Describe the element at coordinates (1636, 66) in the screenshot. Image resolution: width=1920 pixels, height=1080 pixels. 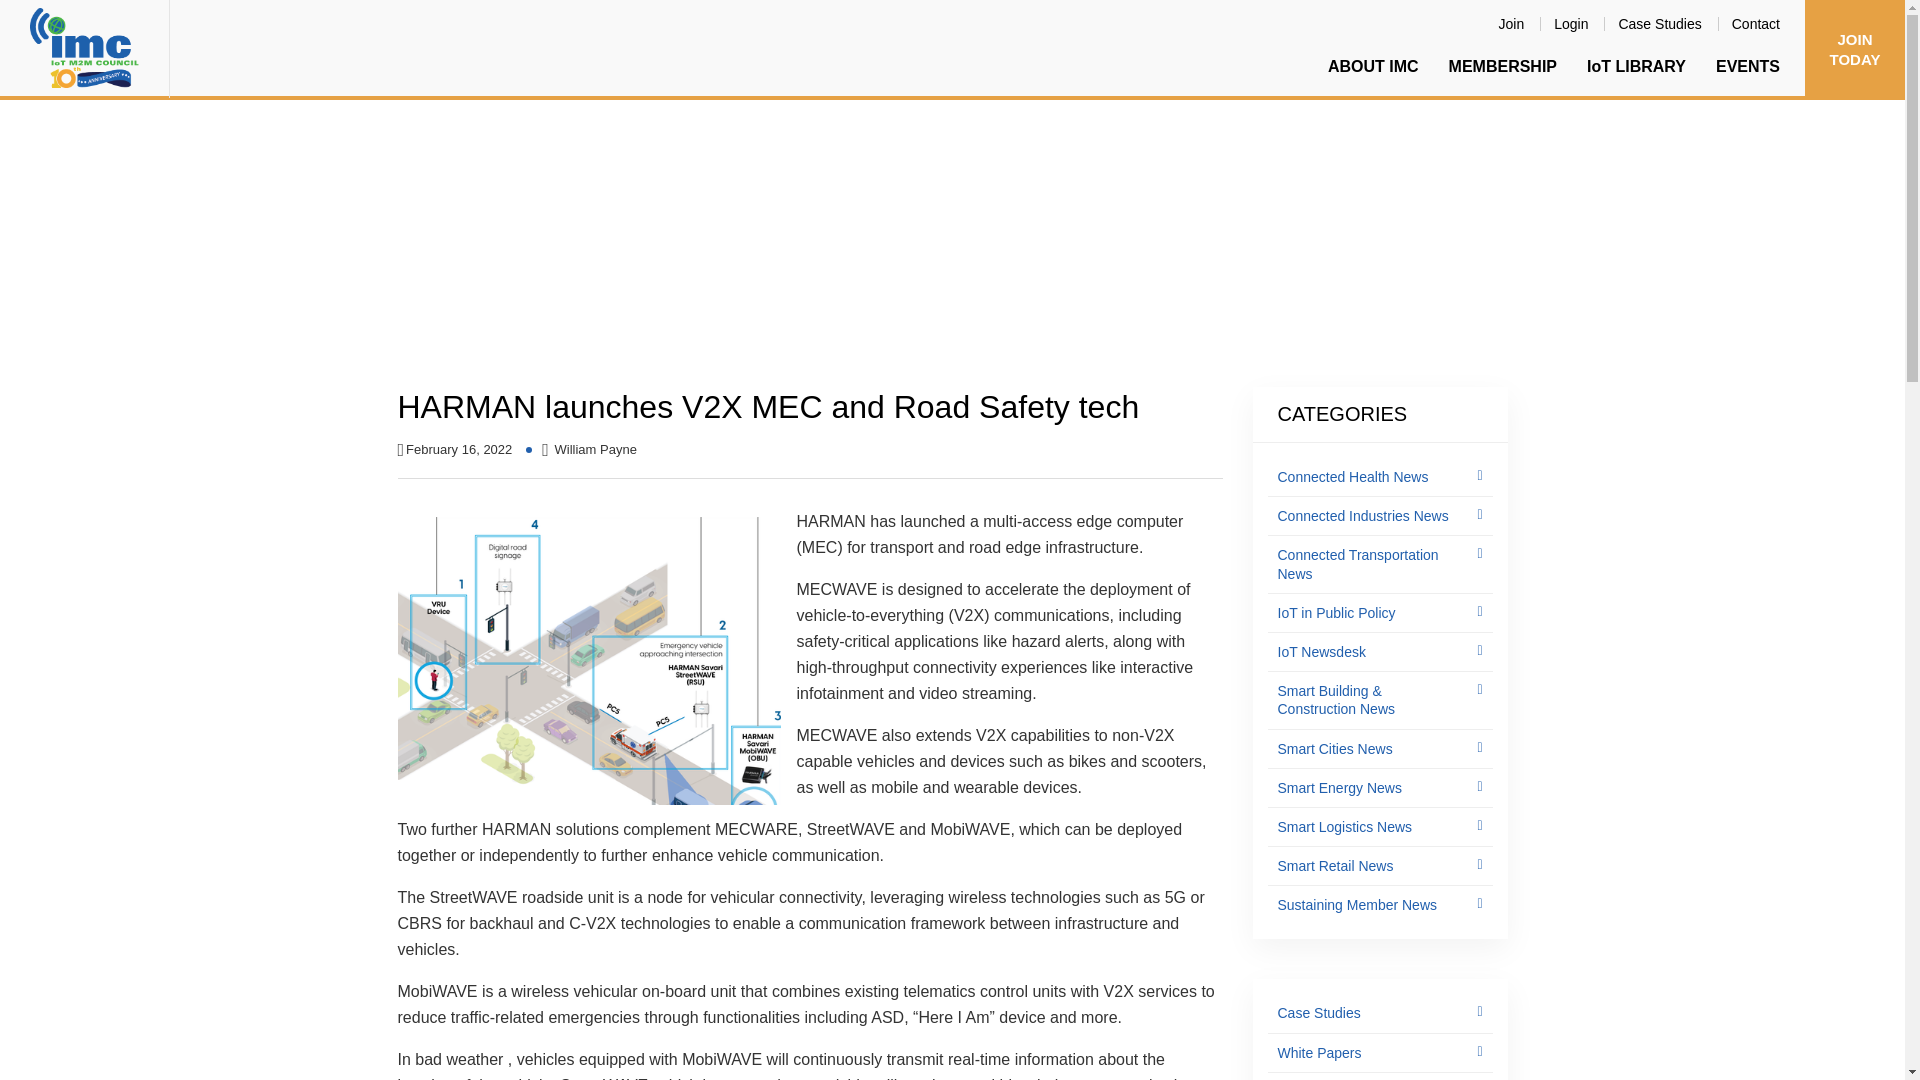
I see `IoT LIBRARY` at that location.